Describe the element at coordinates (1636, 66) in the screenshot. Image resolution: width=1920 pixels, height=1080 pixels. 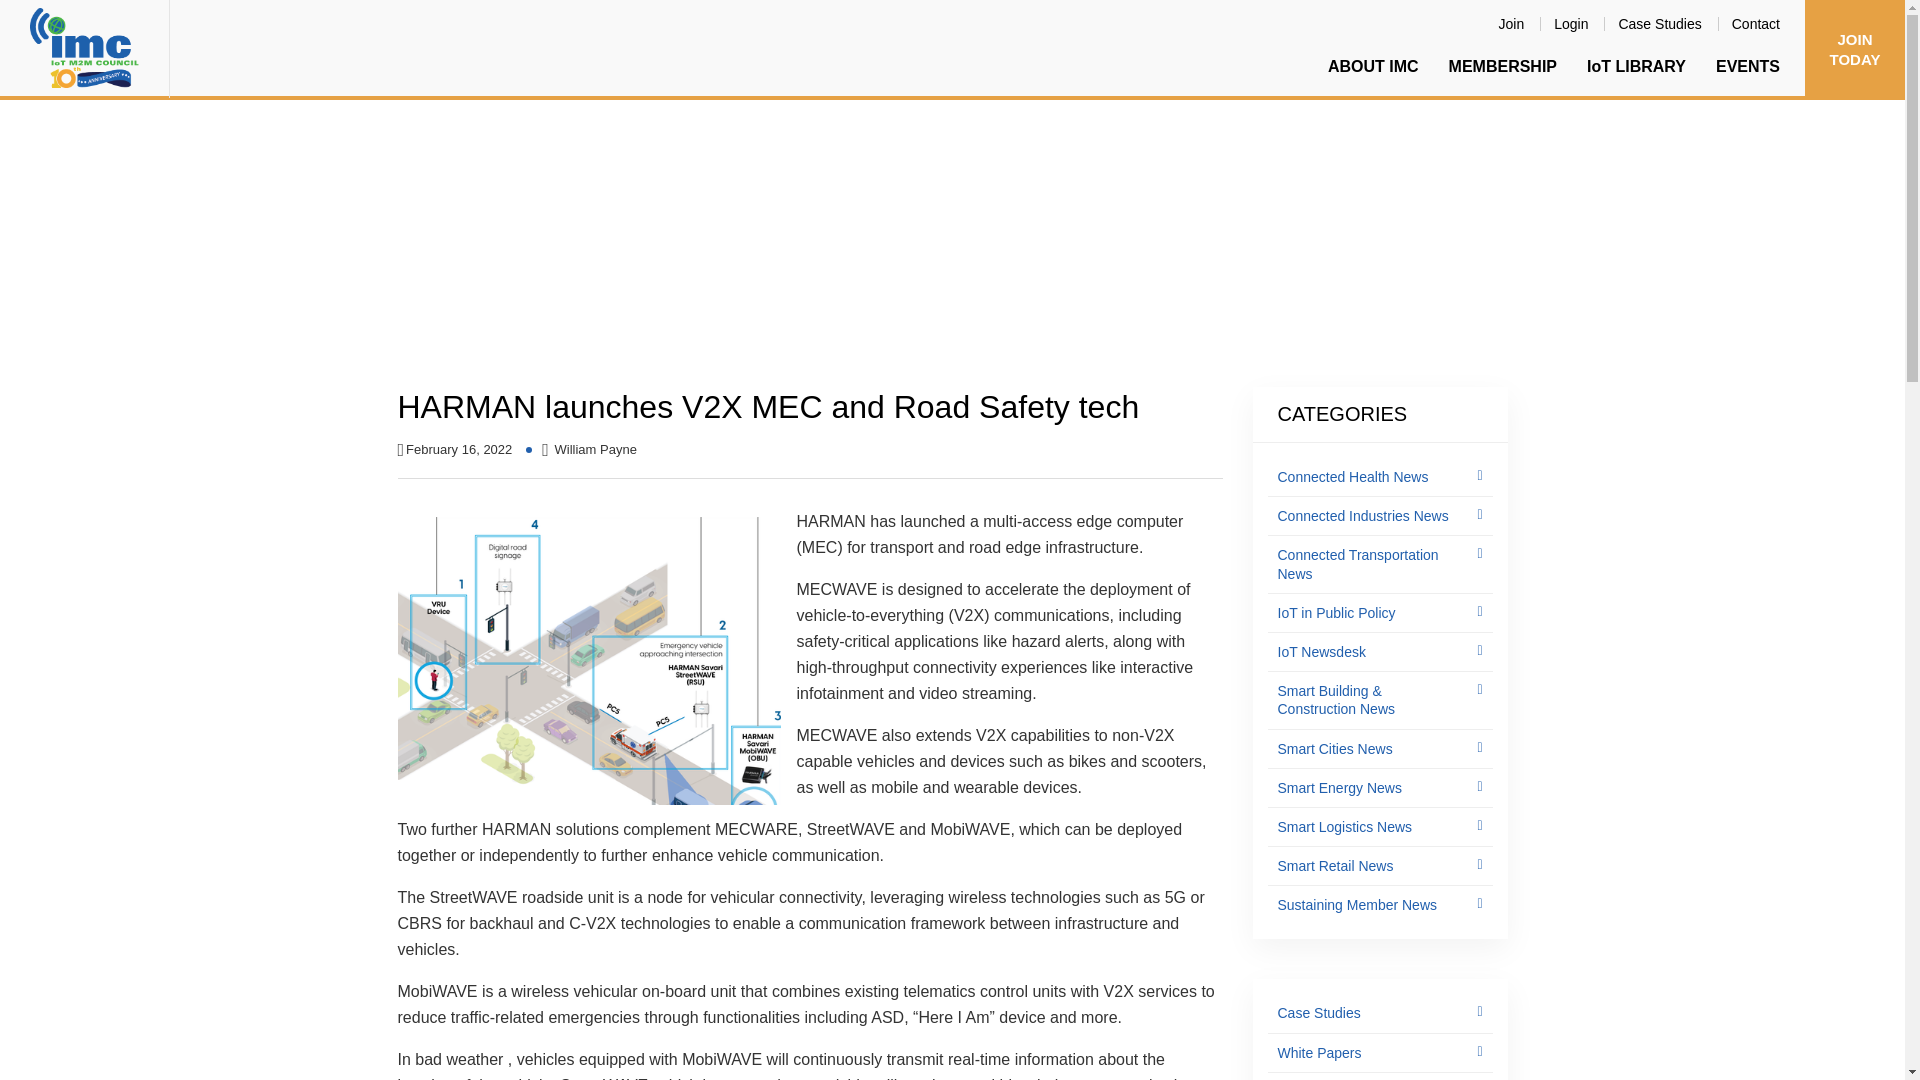
I see `IoT LIBRARY` at that location.